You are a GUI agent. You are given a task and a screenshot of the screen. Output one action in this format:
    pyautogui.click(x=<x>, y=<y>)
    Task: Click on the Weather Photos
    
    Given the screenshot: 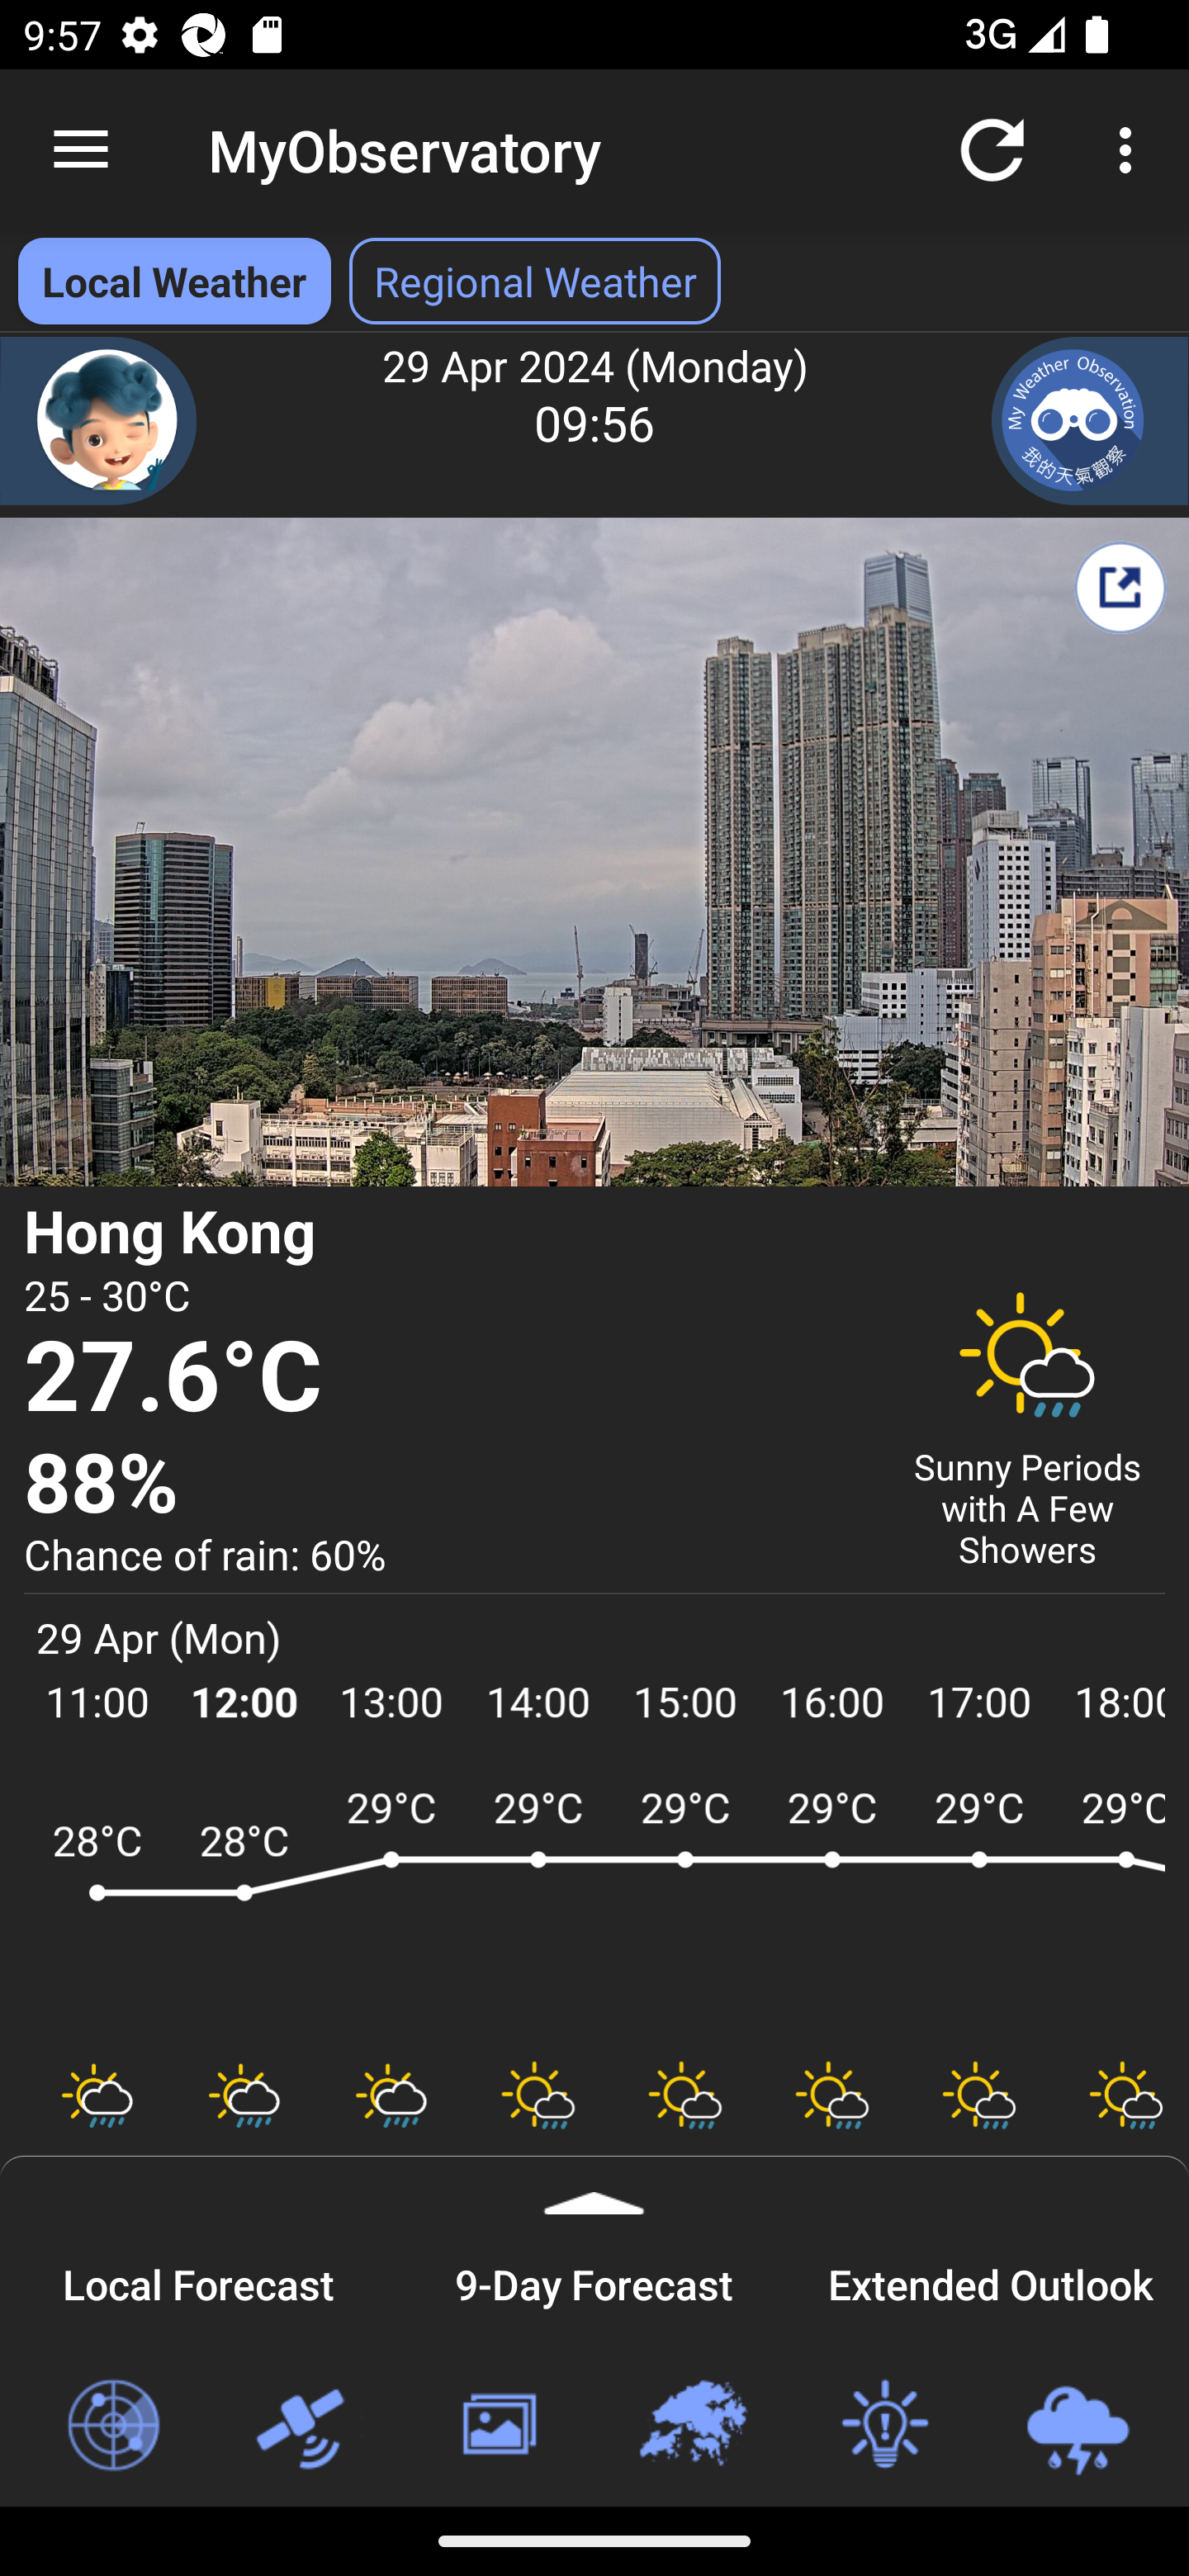 What is the action you would take?
    pyautogui.click(x=497, y=2426)
    